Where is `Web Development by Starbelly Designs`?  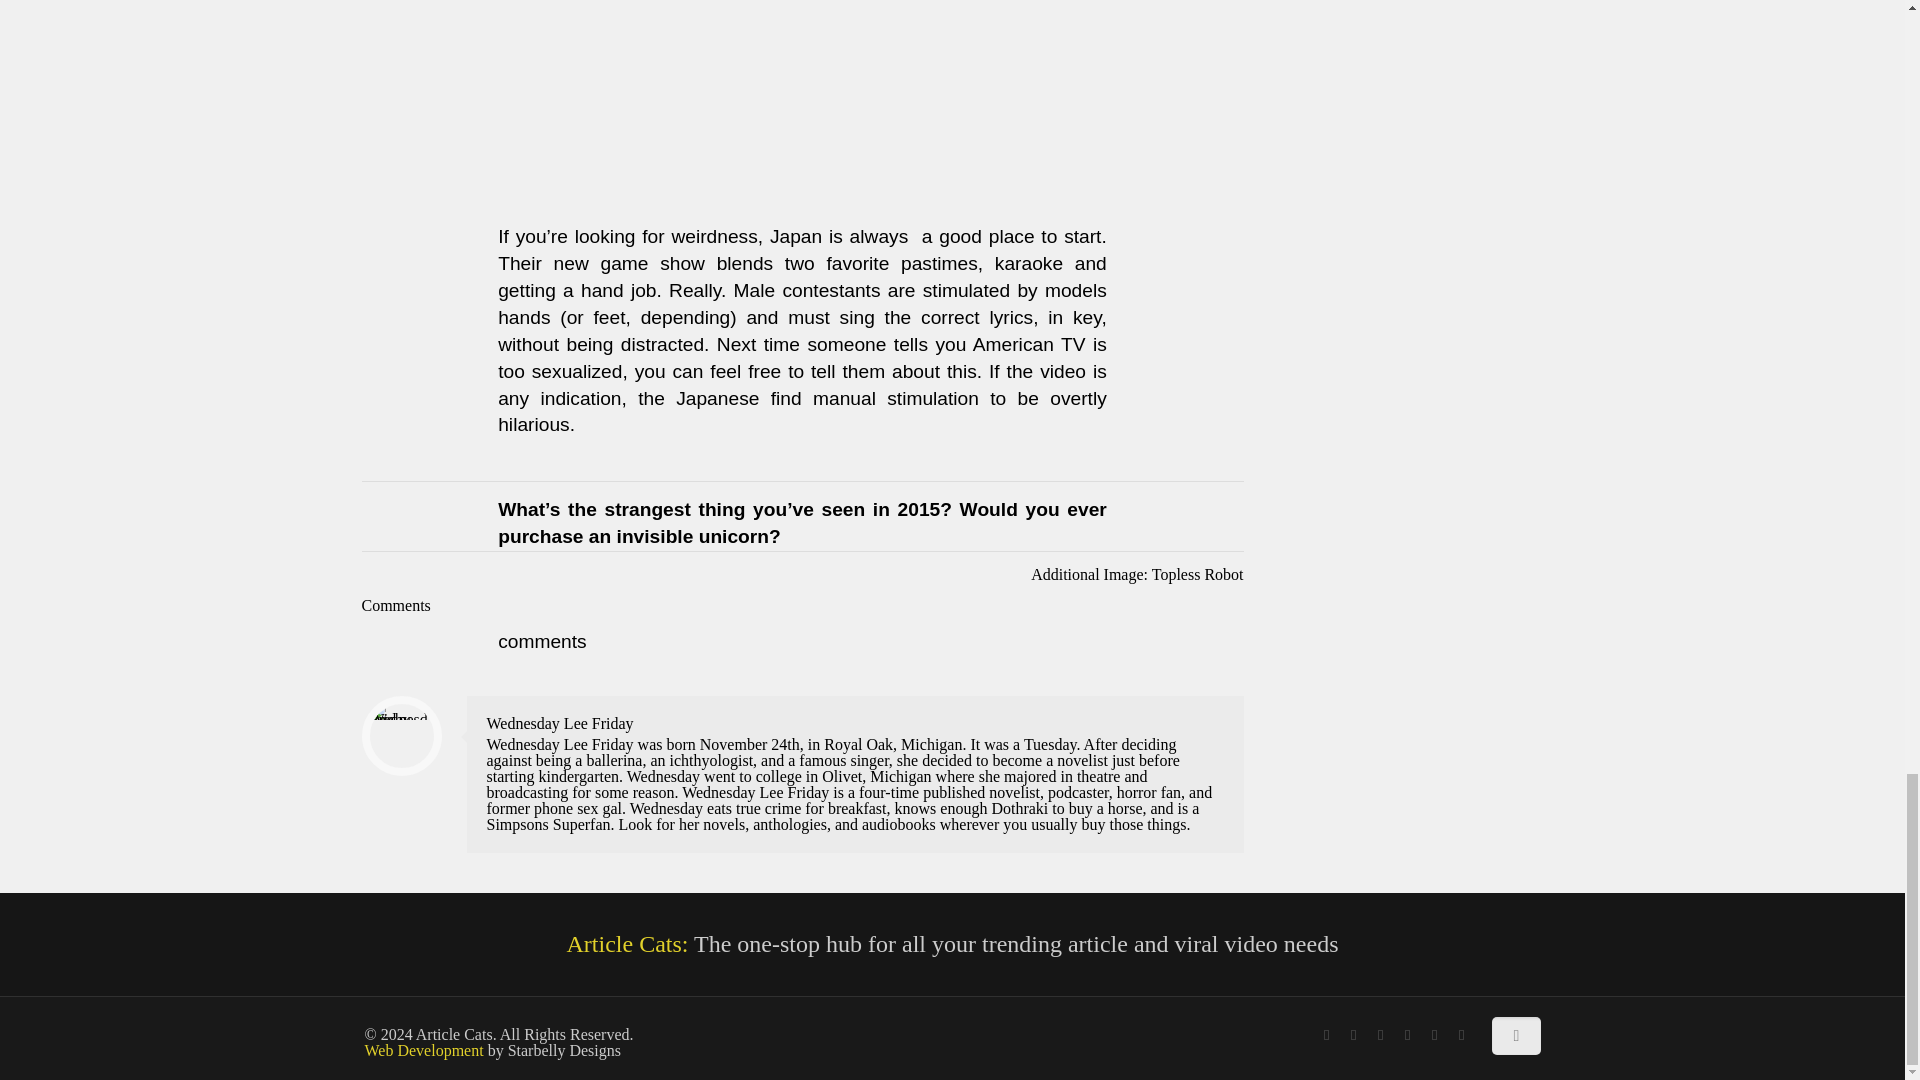 Web Development by Starbelly Designs is located at coordinates (424, 1050).